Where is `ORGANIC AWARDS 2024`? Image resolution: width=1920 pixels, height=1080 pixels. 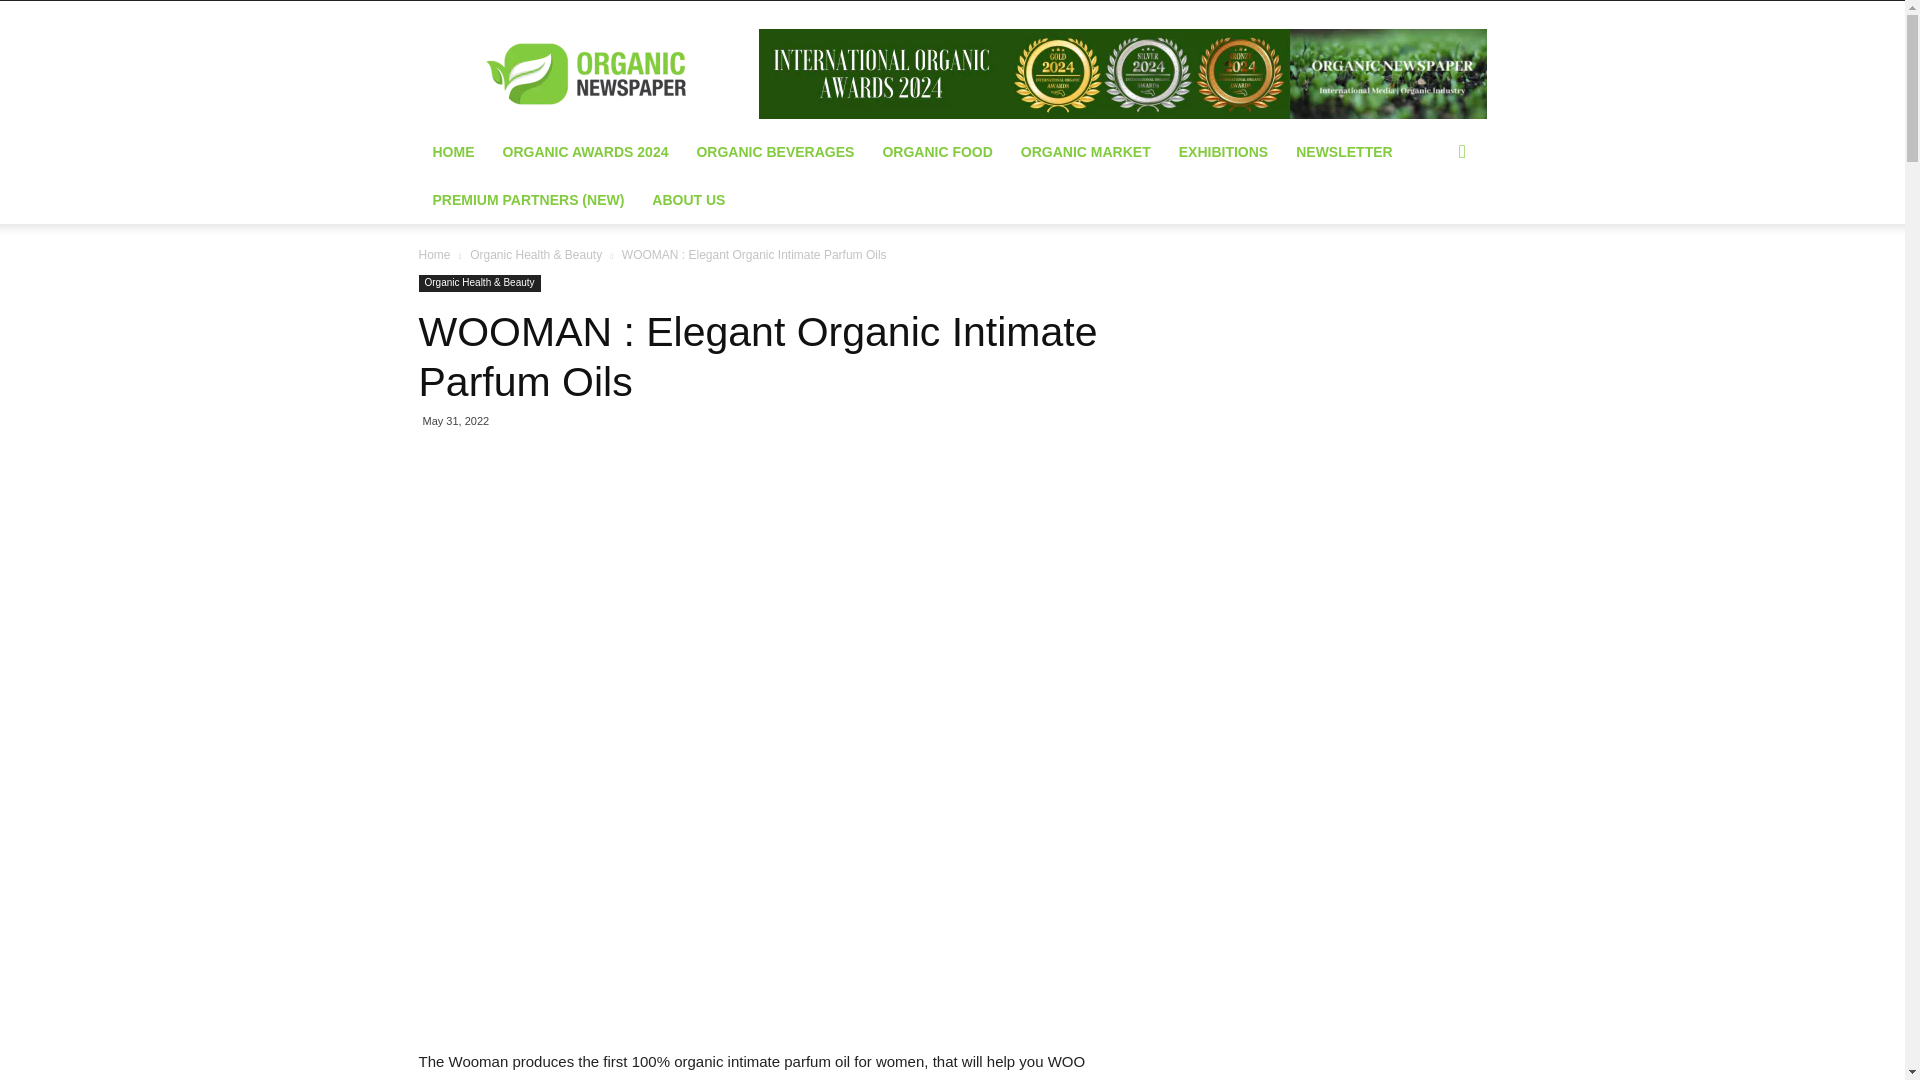 ORGANIC AWARDS 2024 is located at coordinates (584, 152).